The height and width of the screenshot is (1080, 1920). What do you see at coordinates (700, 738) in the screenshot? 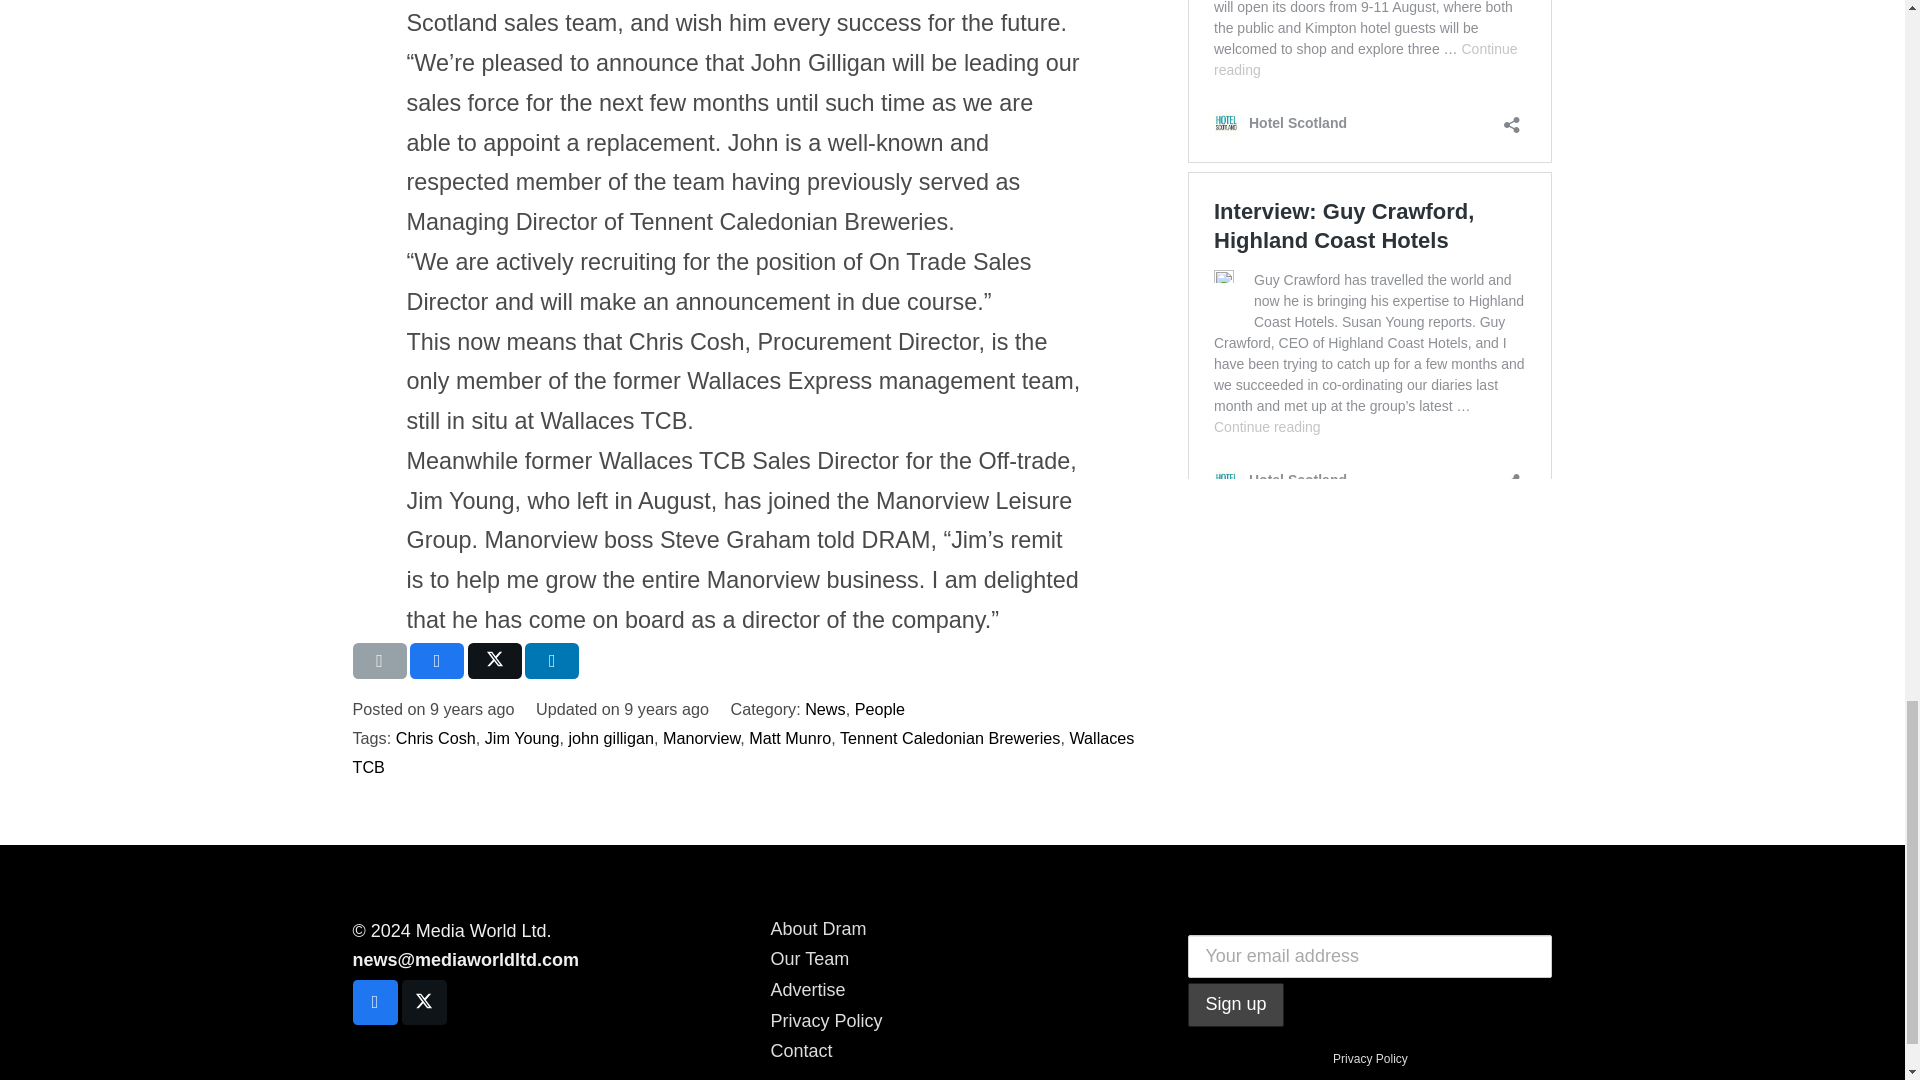
I see `Manorview` at bounding box center [700, 738].